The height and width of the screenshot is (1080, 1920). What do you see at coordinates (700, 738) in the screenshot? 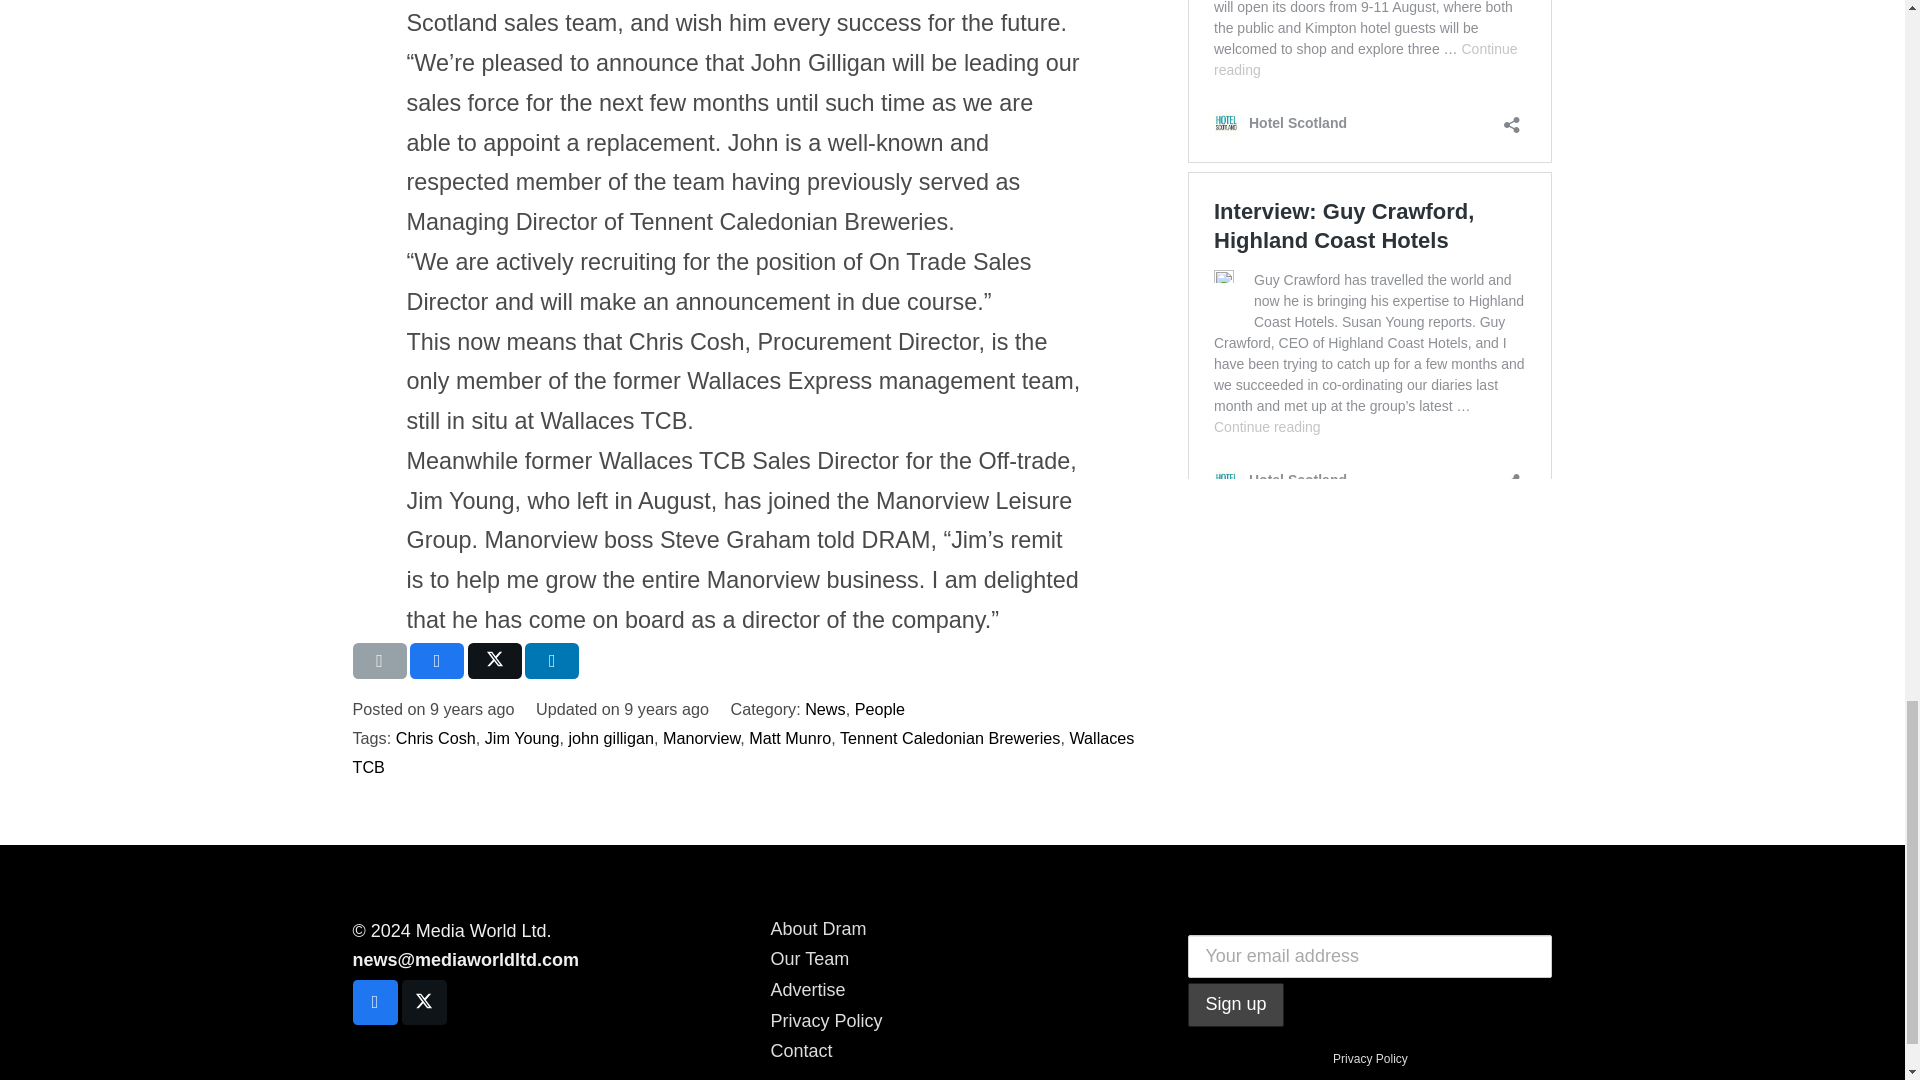
I see `Manorview` at bounding box center [700, 738].